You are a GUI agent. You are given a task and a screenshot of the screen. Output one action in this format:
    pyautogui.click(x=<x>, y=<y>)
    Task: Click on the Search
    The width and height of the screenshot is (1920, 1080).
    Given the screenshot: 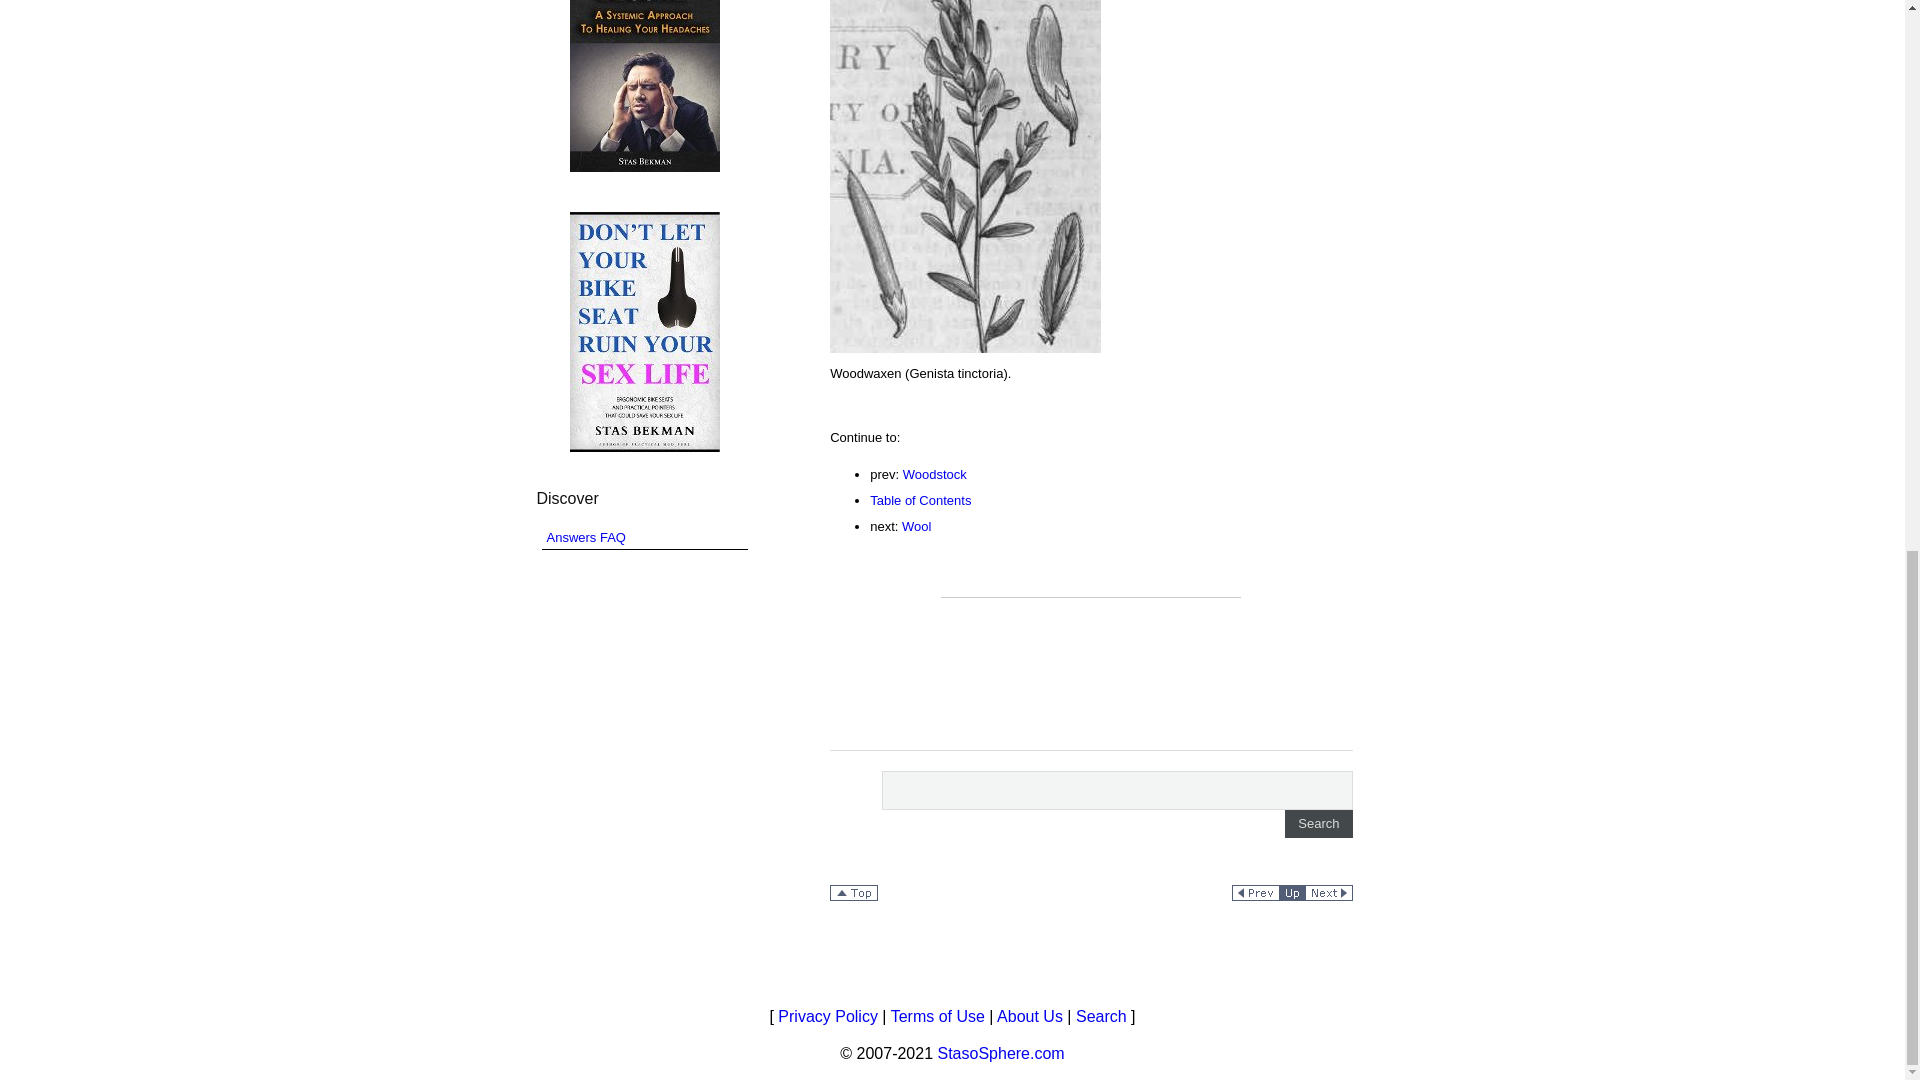 What is the action you would take?
    pyautogui.click(x=1318, y=822)
    